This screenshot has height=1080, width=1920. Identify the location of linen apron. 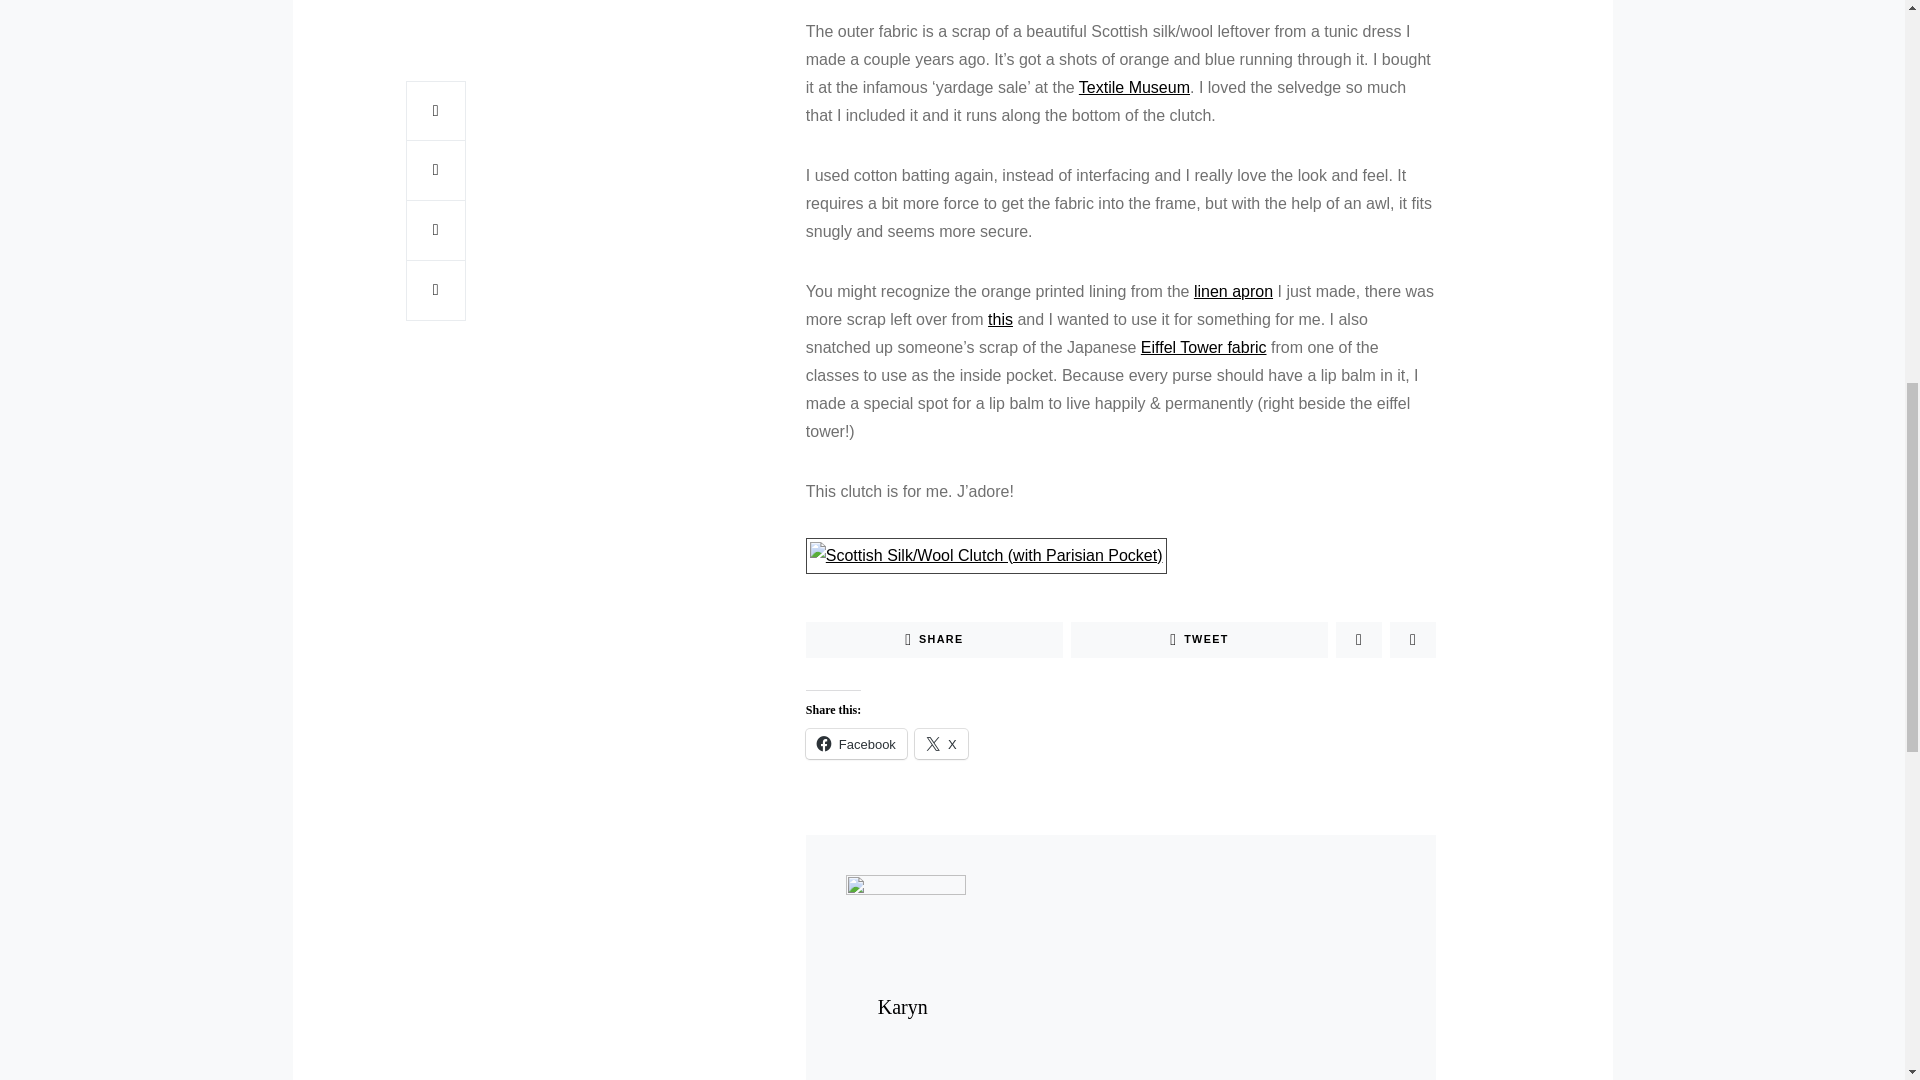
(1233, 290).